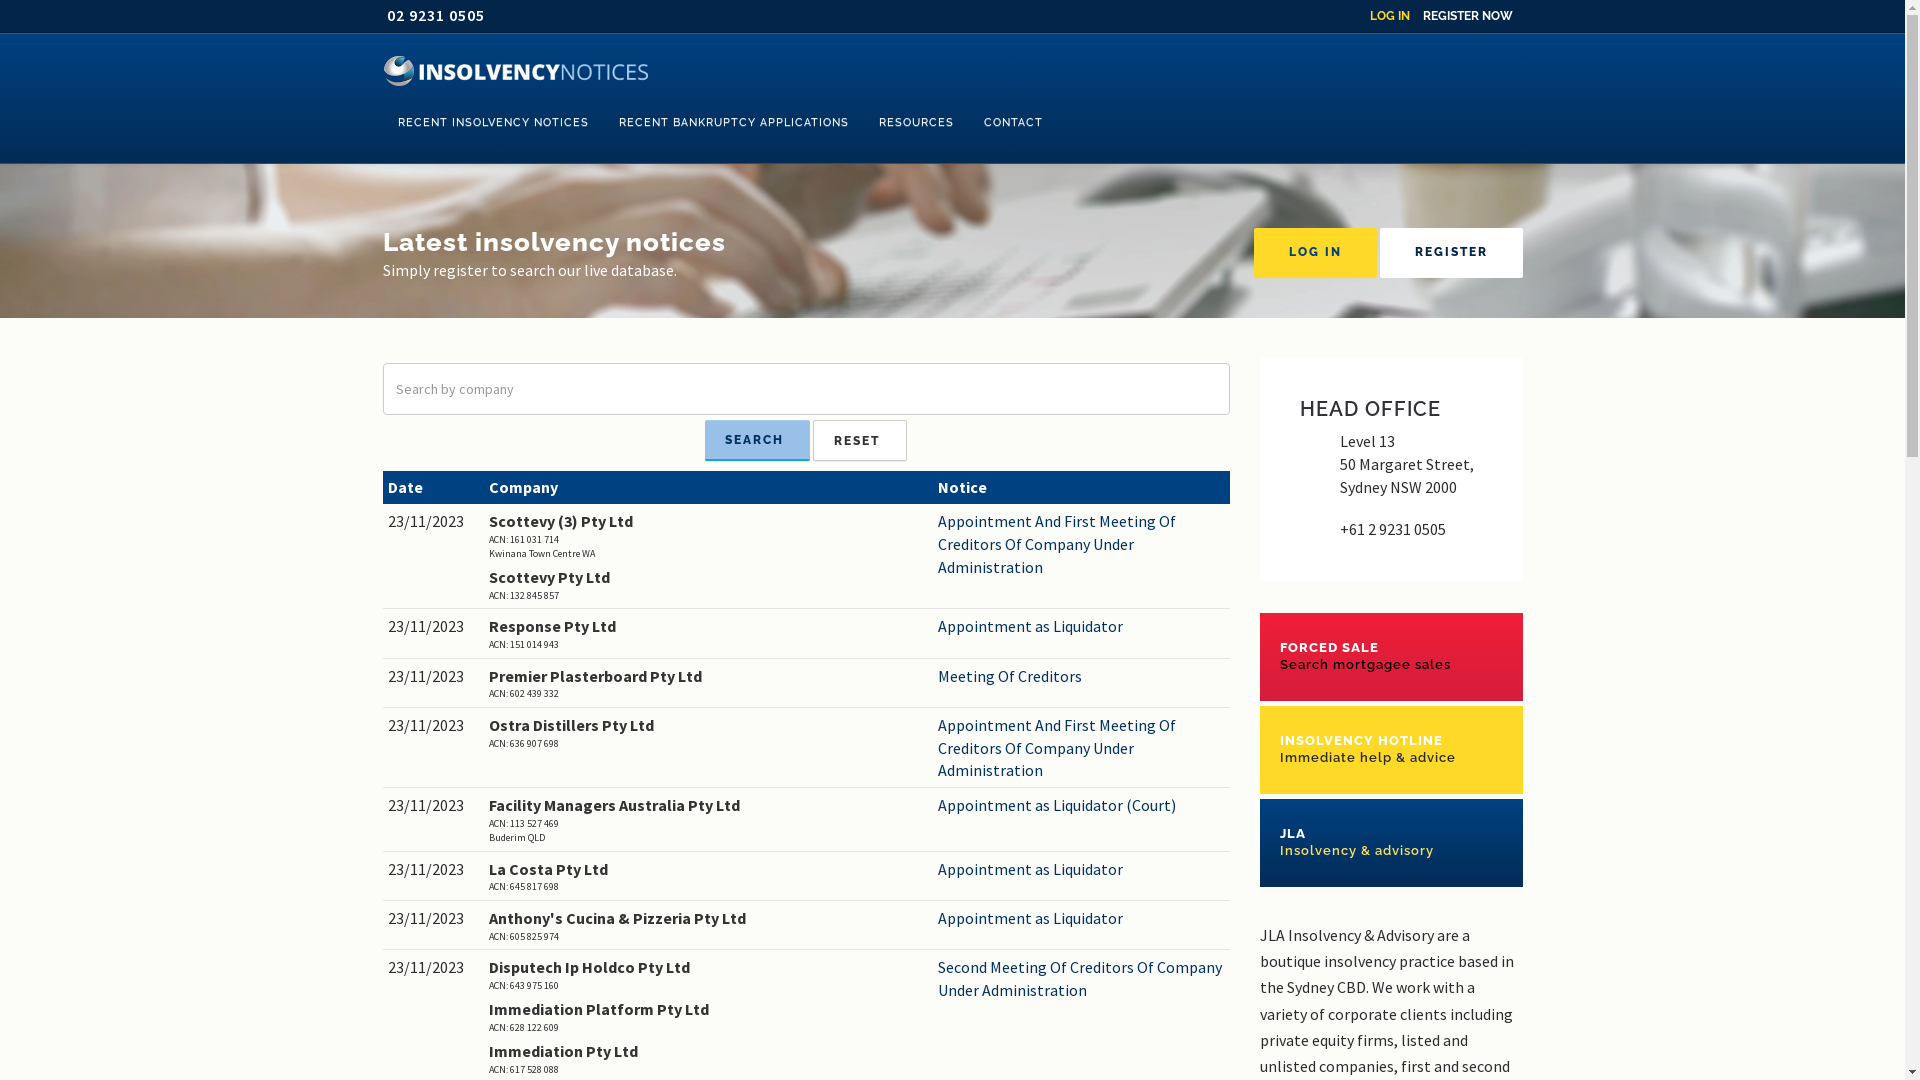 Image resolution: width=1920 pixels, height=1080 pixels. Describe the element at coordinates (758, 440) in the screenshot. I see `Search` at that location.